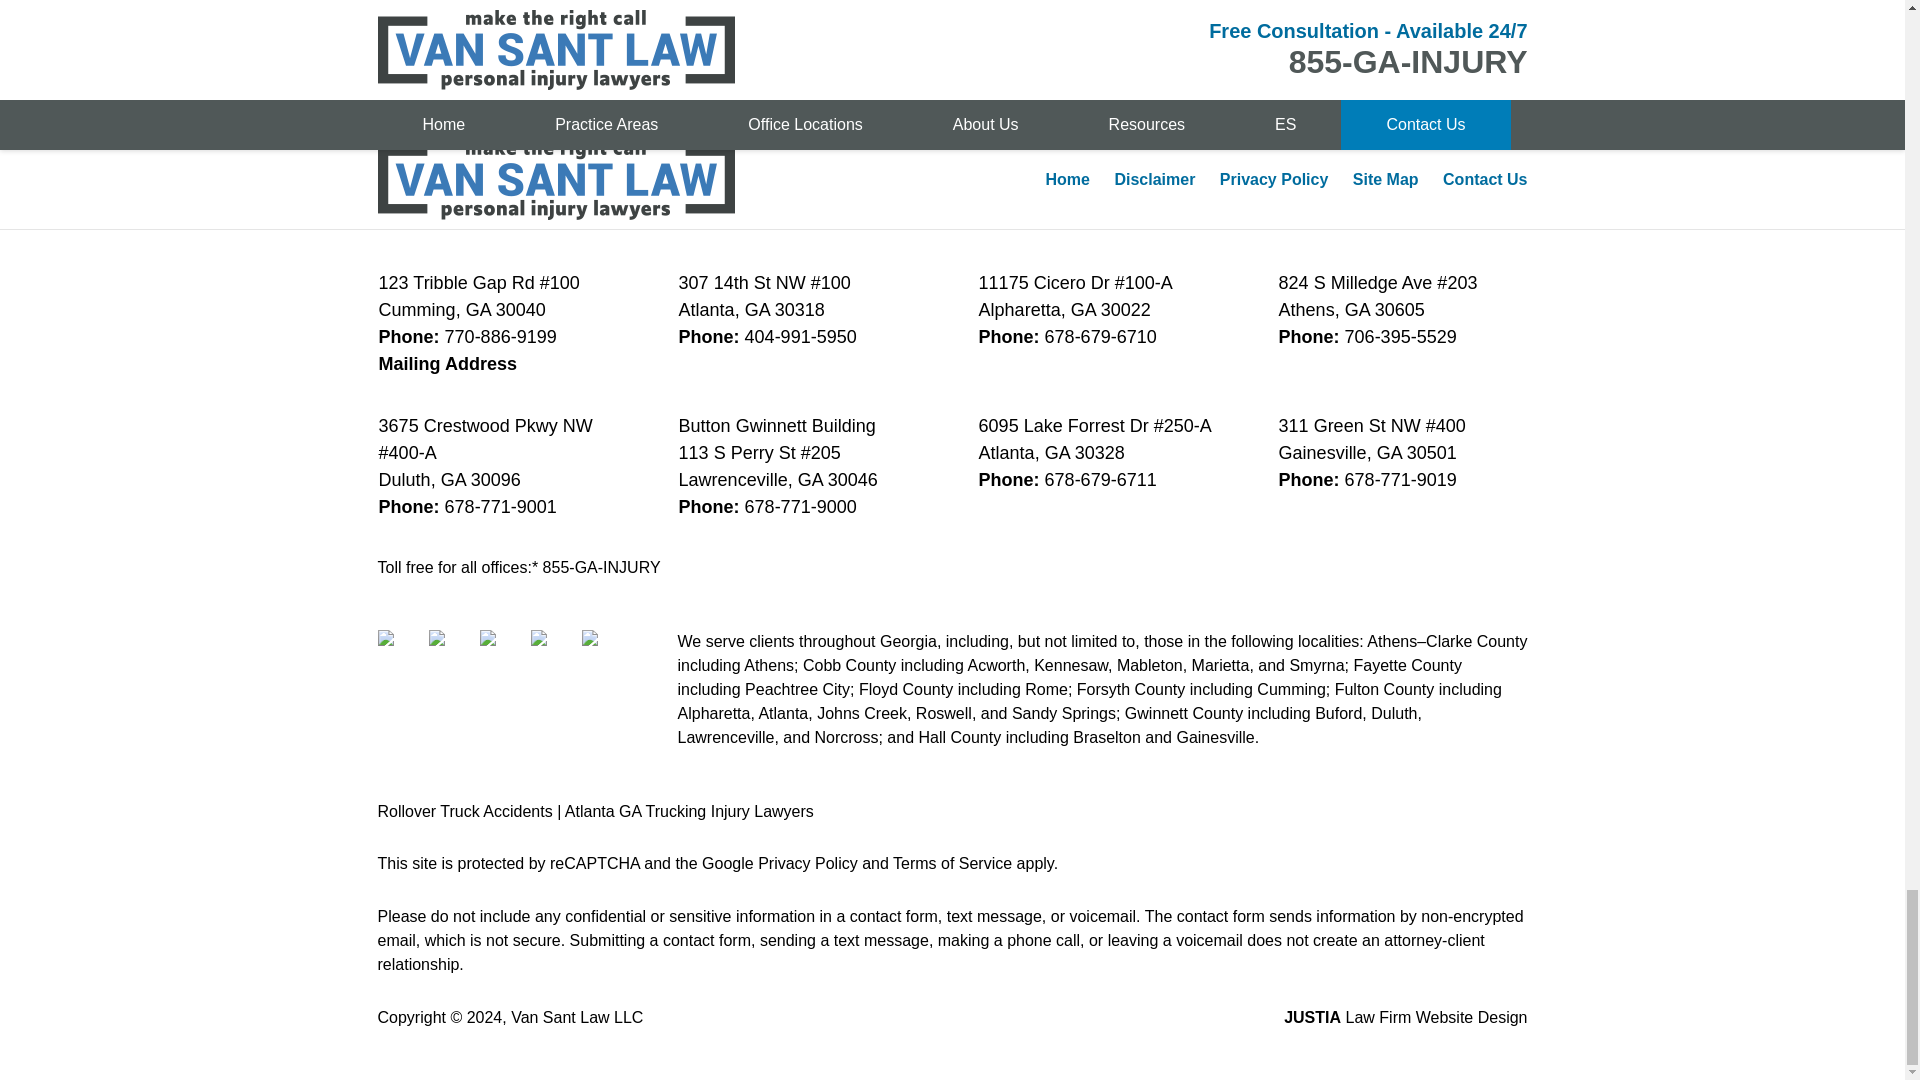 The width and height of the screenshot is (1920, 1080). What do you see at coordinates (451, 652) in the screenshot?
I see `Twitter` at bounding box center [451, 652].